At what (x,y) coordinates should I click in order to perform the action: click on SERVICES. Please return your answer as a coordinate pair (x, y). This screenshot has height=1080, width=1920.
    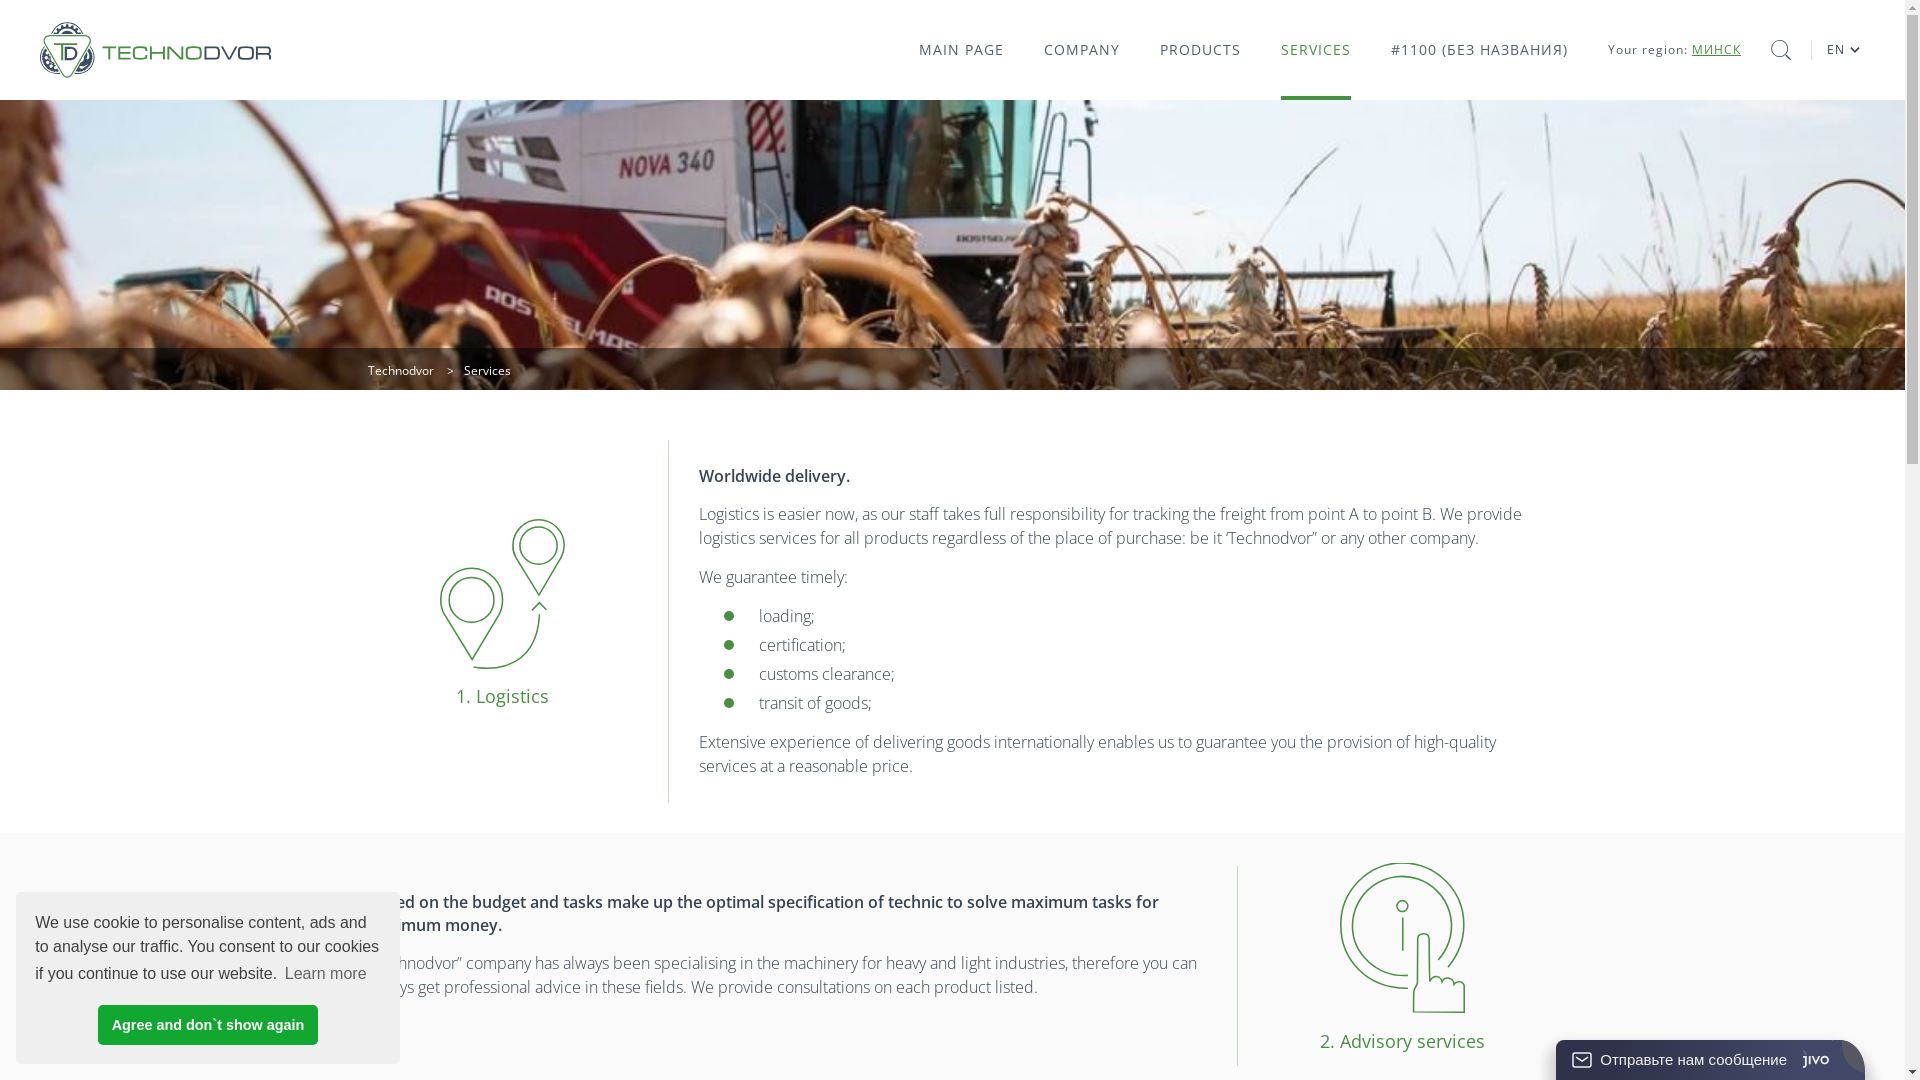
    Looking at the image, I should click on (1316, 50).